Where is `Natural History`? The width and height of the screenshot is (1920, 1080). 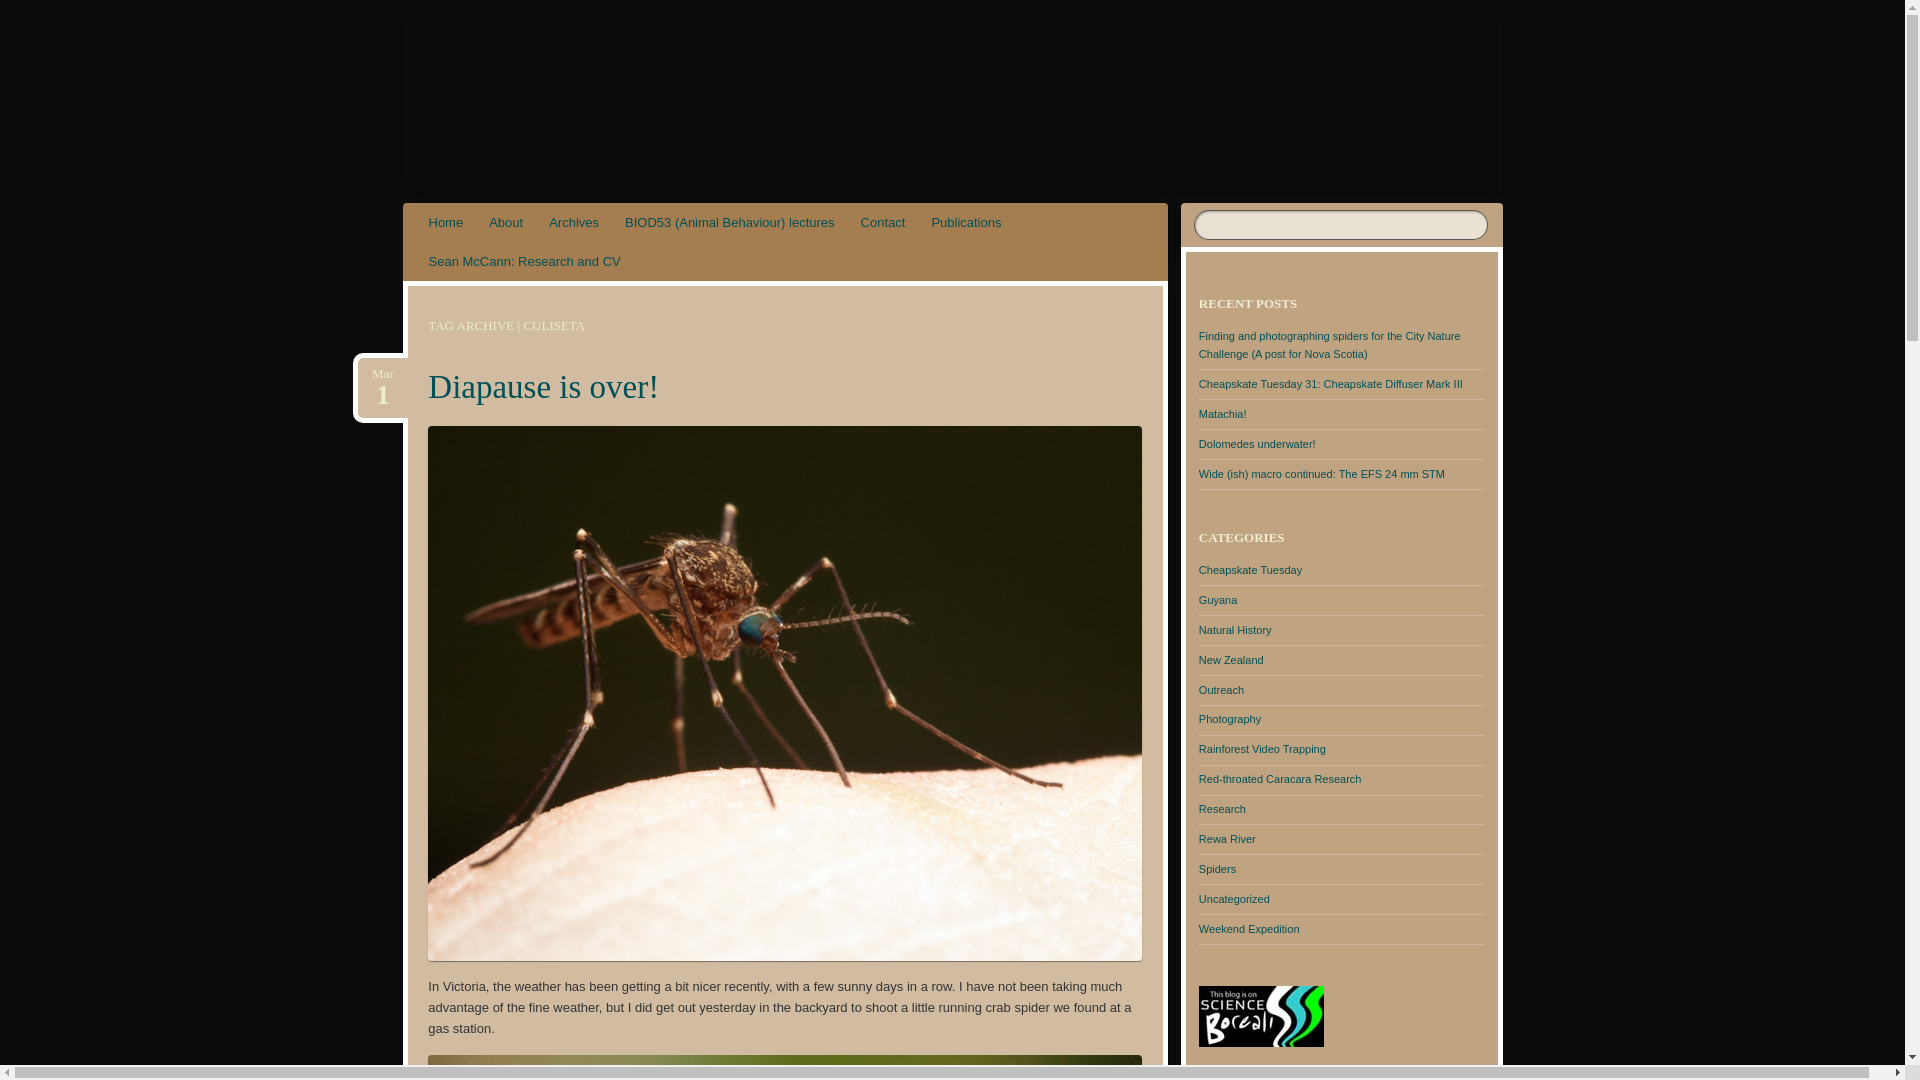 Natural History is located at coordinates (1234, 630).